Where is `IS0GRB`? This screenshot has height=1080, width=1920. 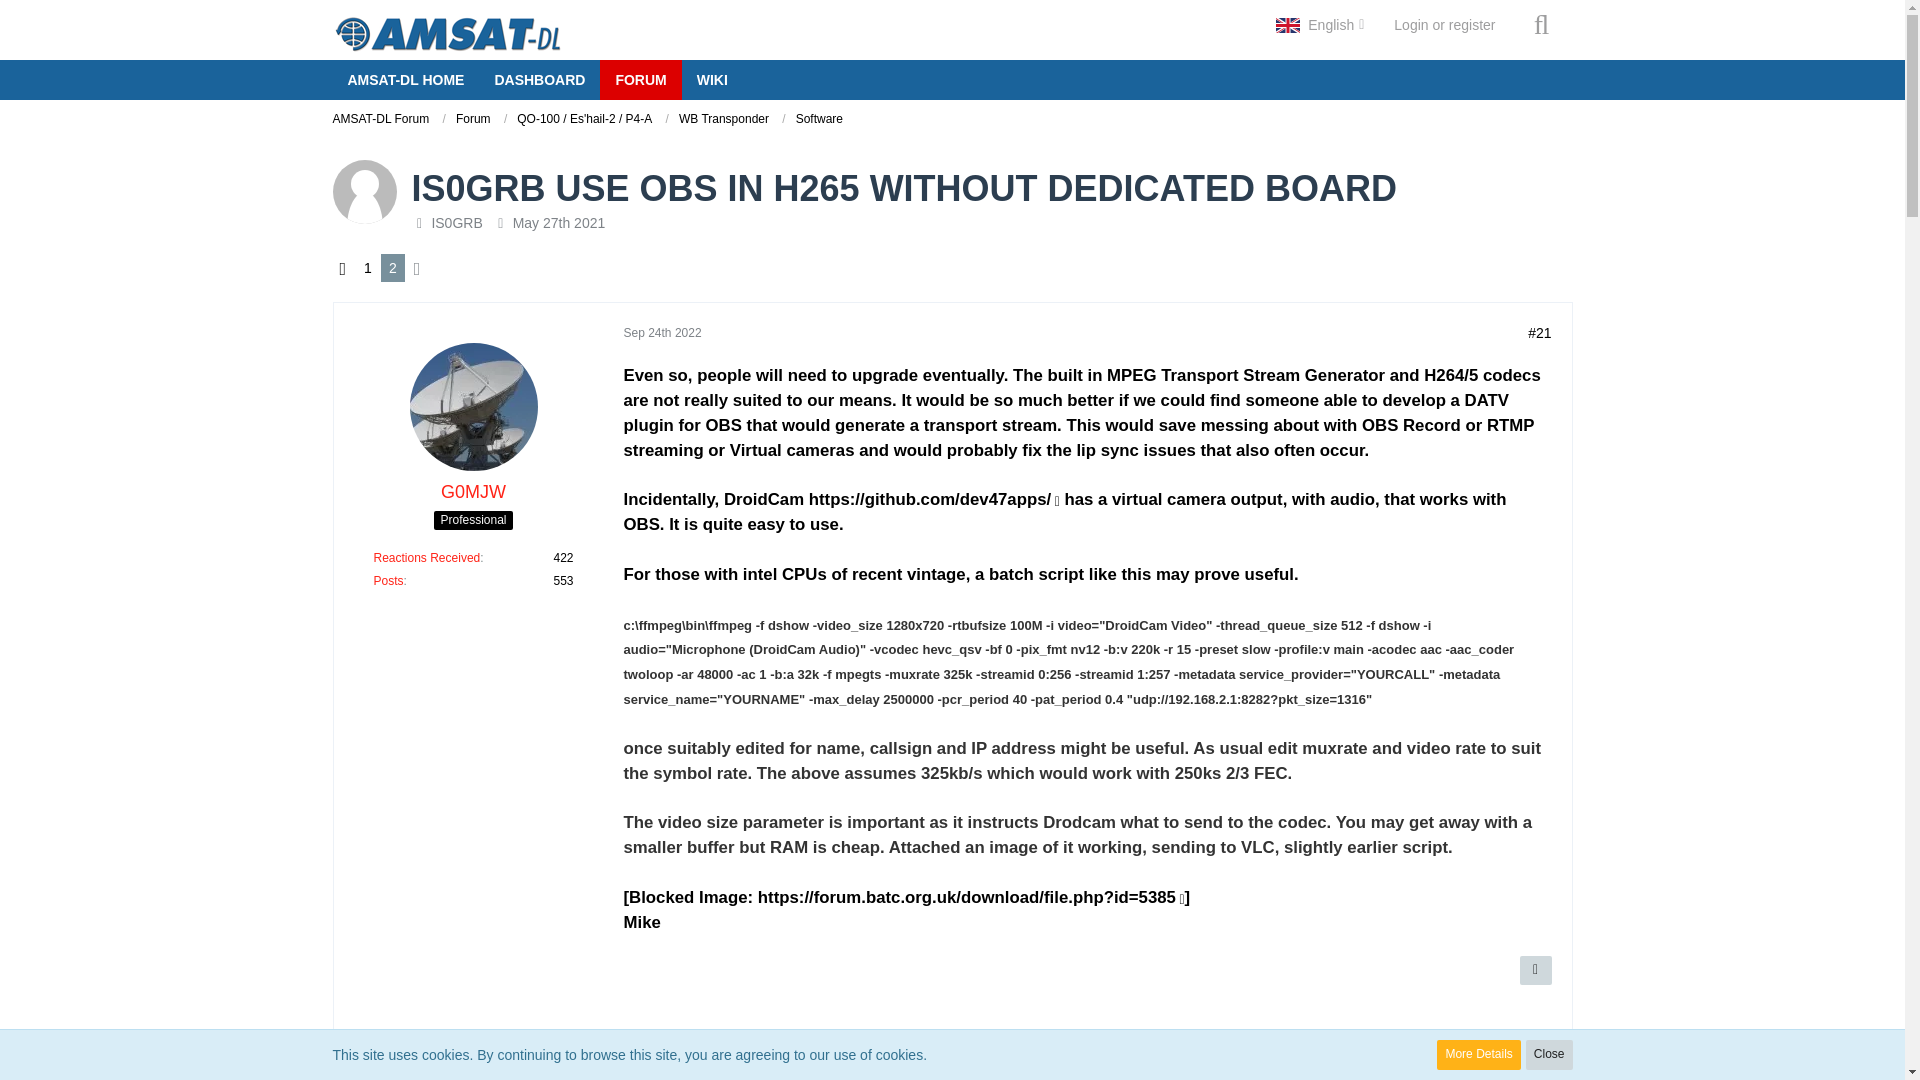 IS0GRB is located at coordinates (456, 222).